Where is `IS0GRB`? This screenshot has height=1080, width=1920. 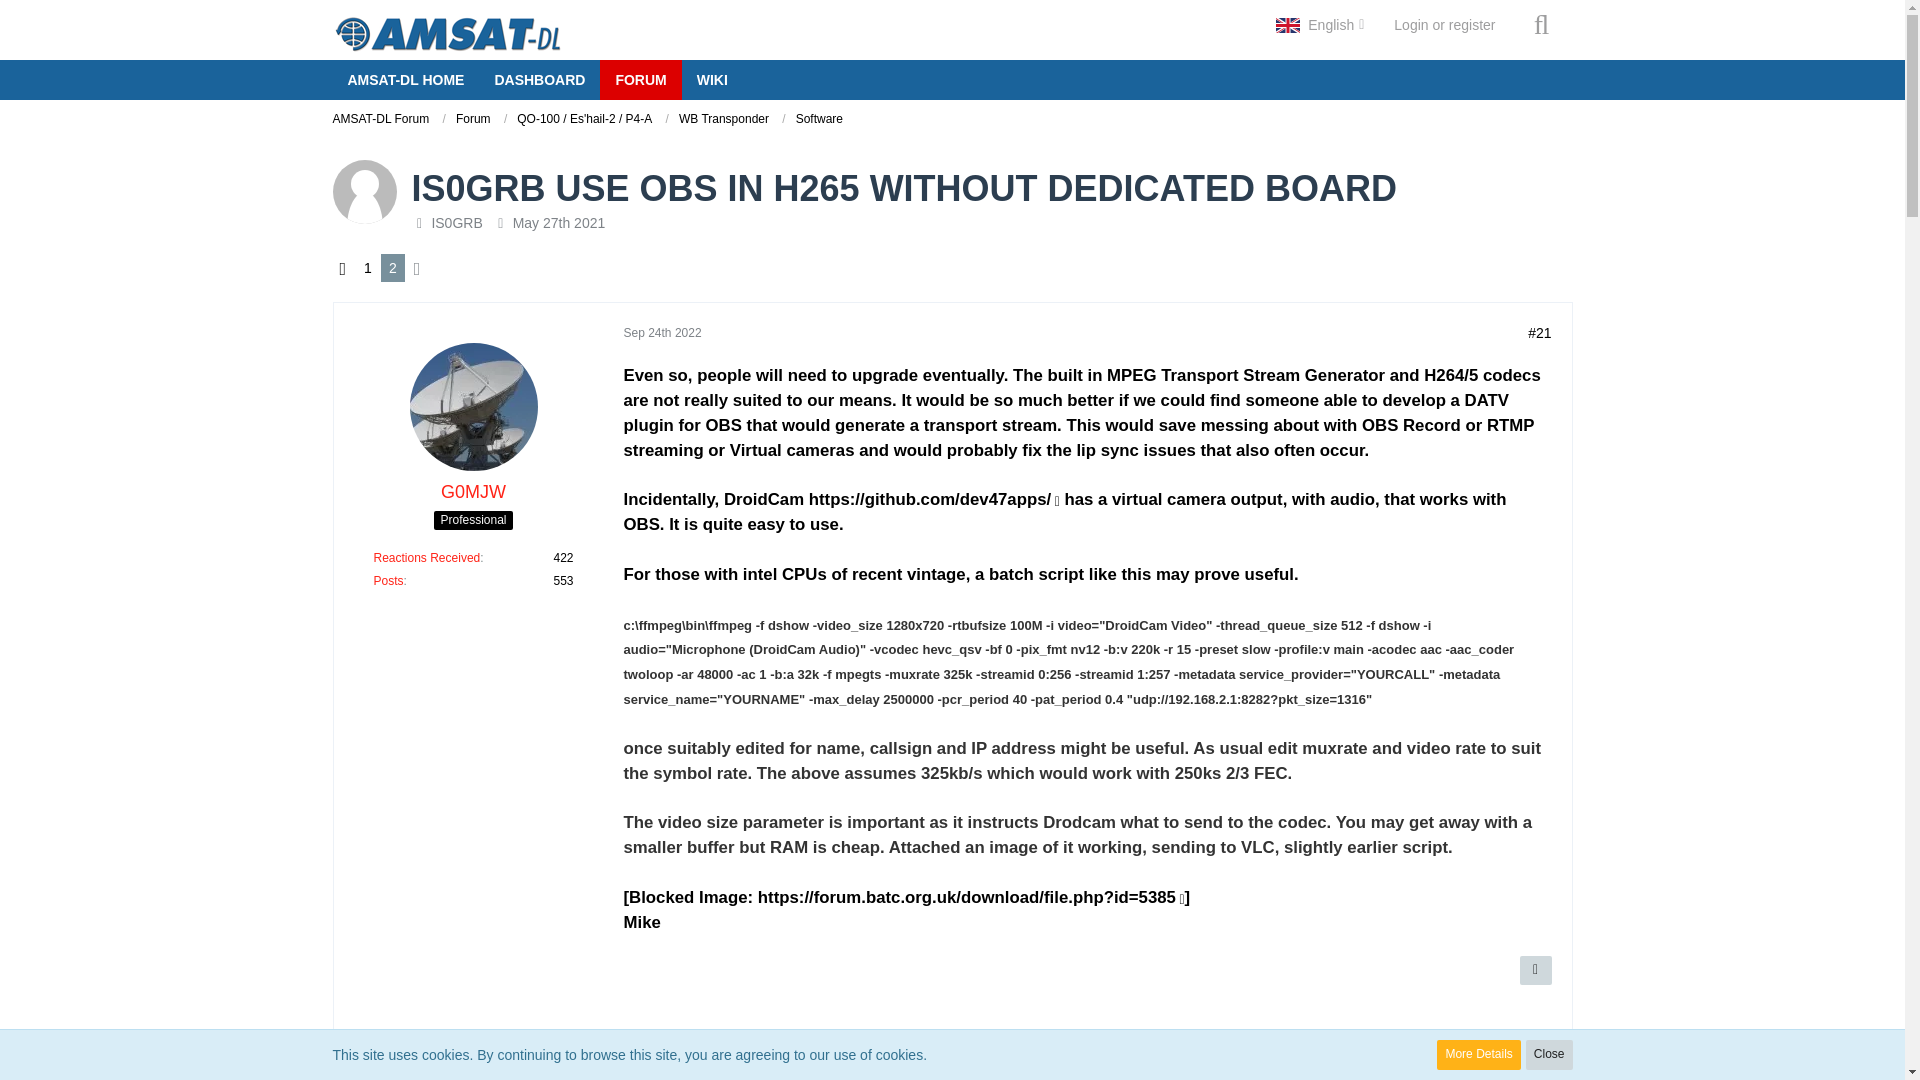 IS0GRB is located at coordinates (456, 222).